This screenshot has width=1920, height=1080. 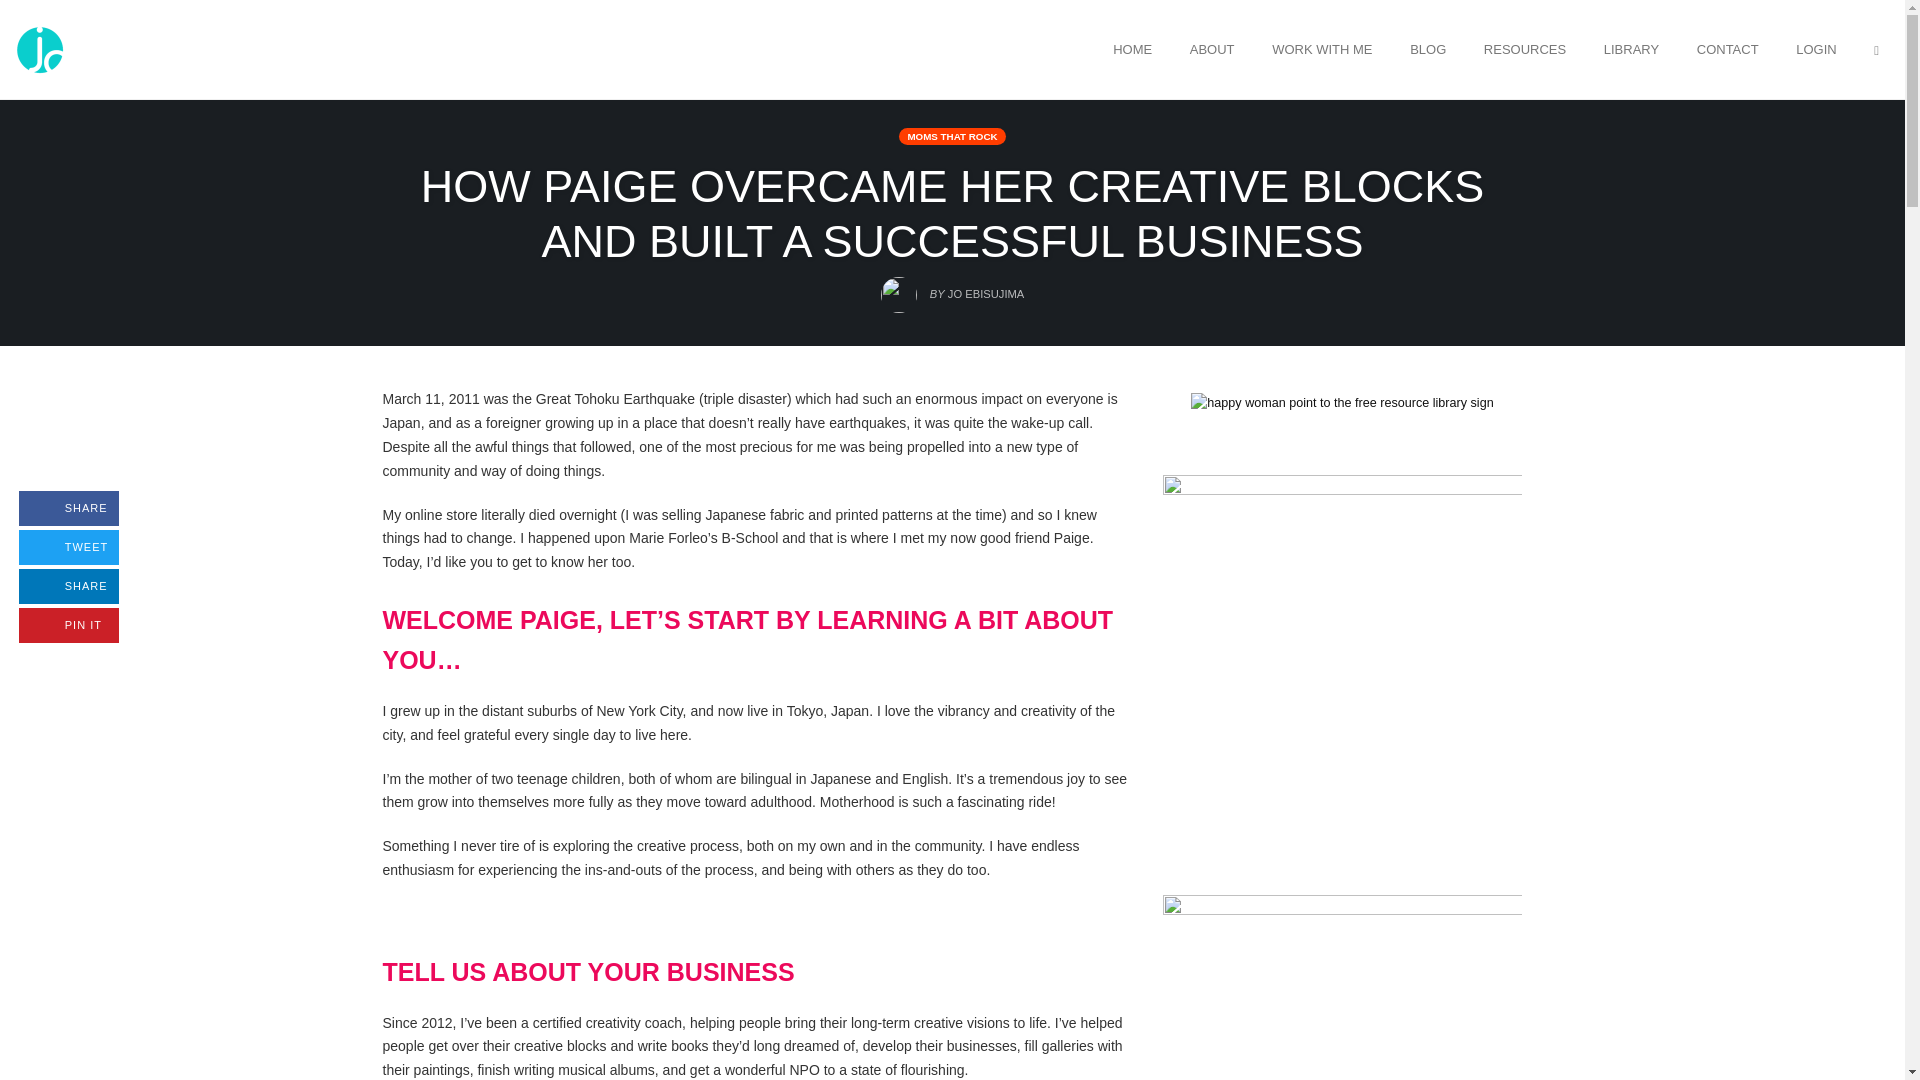 I want to click on CONTACT, so click(x=1728, y=49).